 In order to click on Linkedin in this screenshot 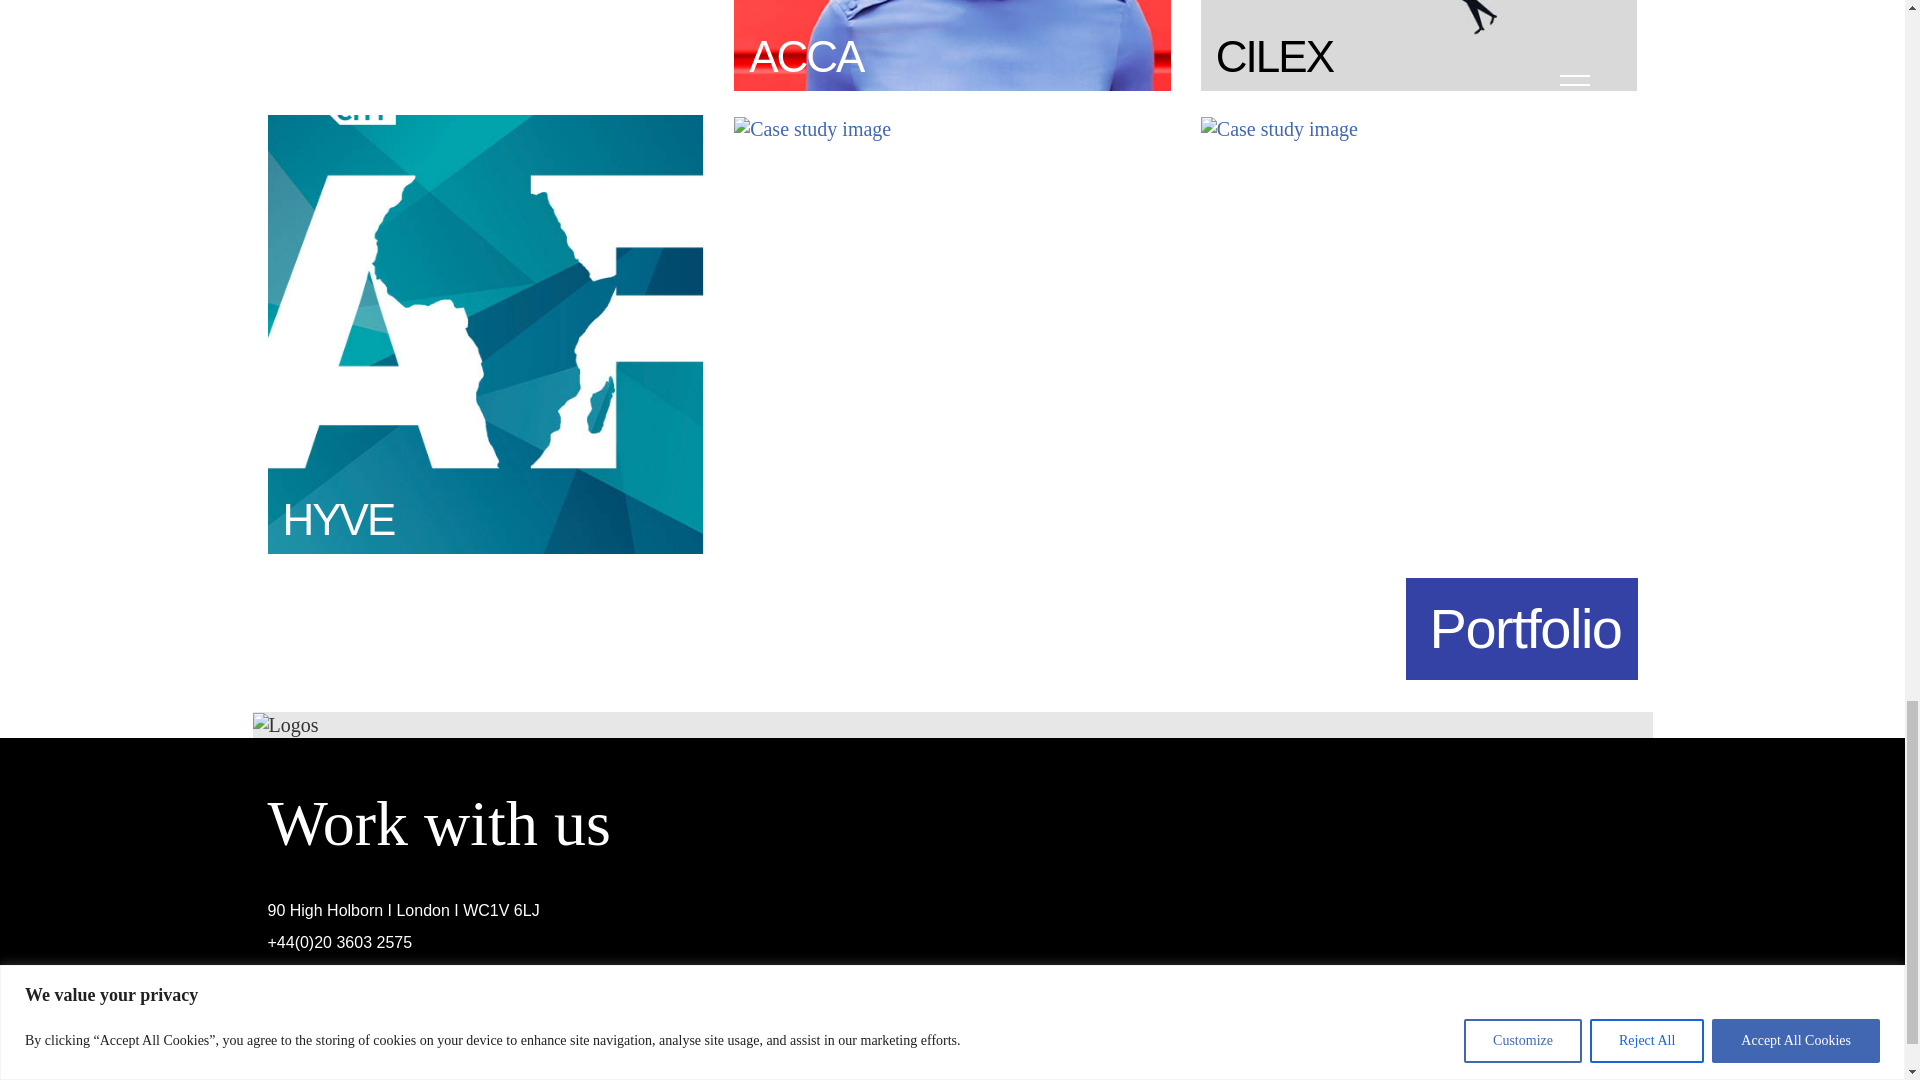, I will do `click(1608, 1058)`.